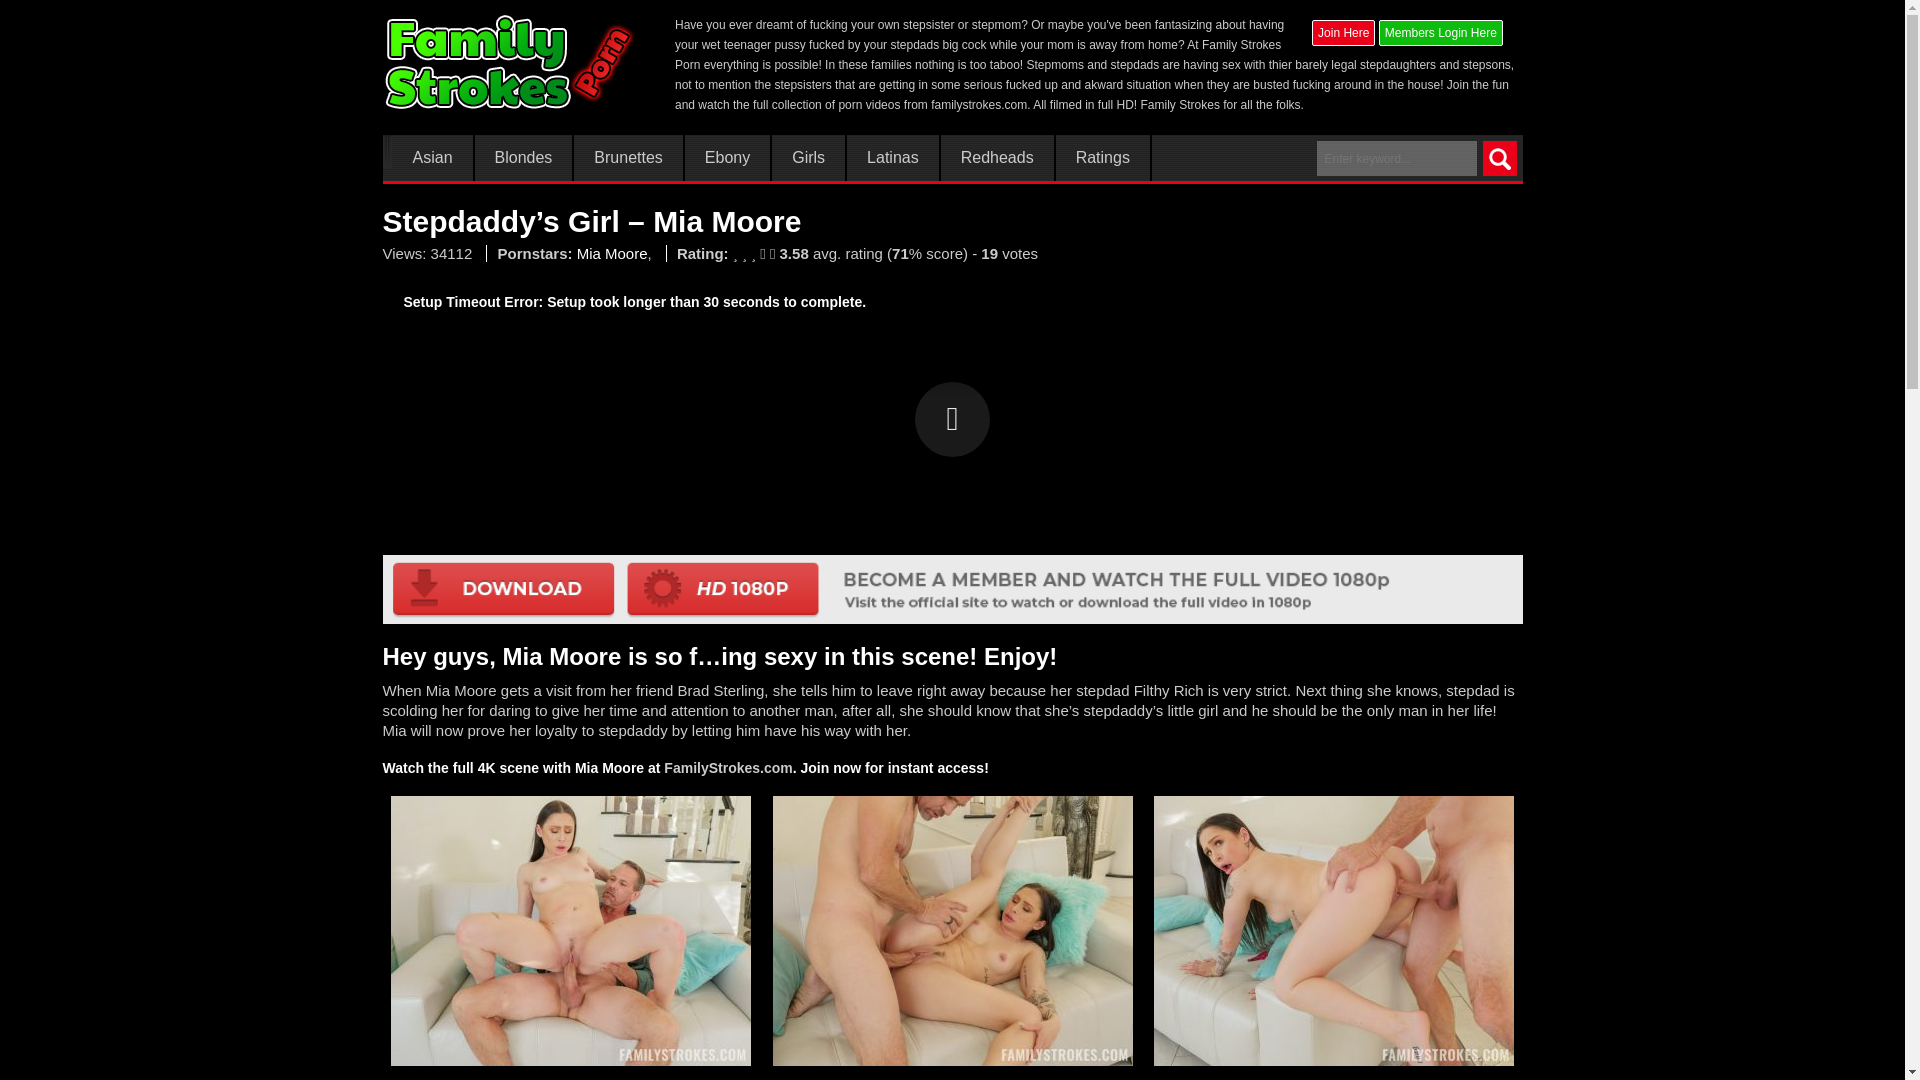  Describe the element at coordinates (1342, 31) in the screenshot. I see `Join Here` at that location.